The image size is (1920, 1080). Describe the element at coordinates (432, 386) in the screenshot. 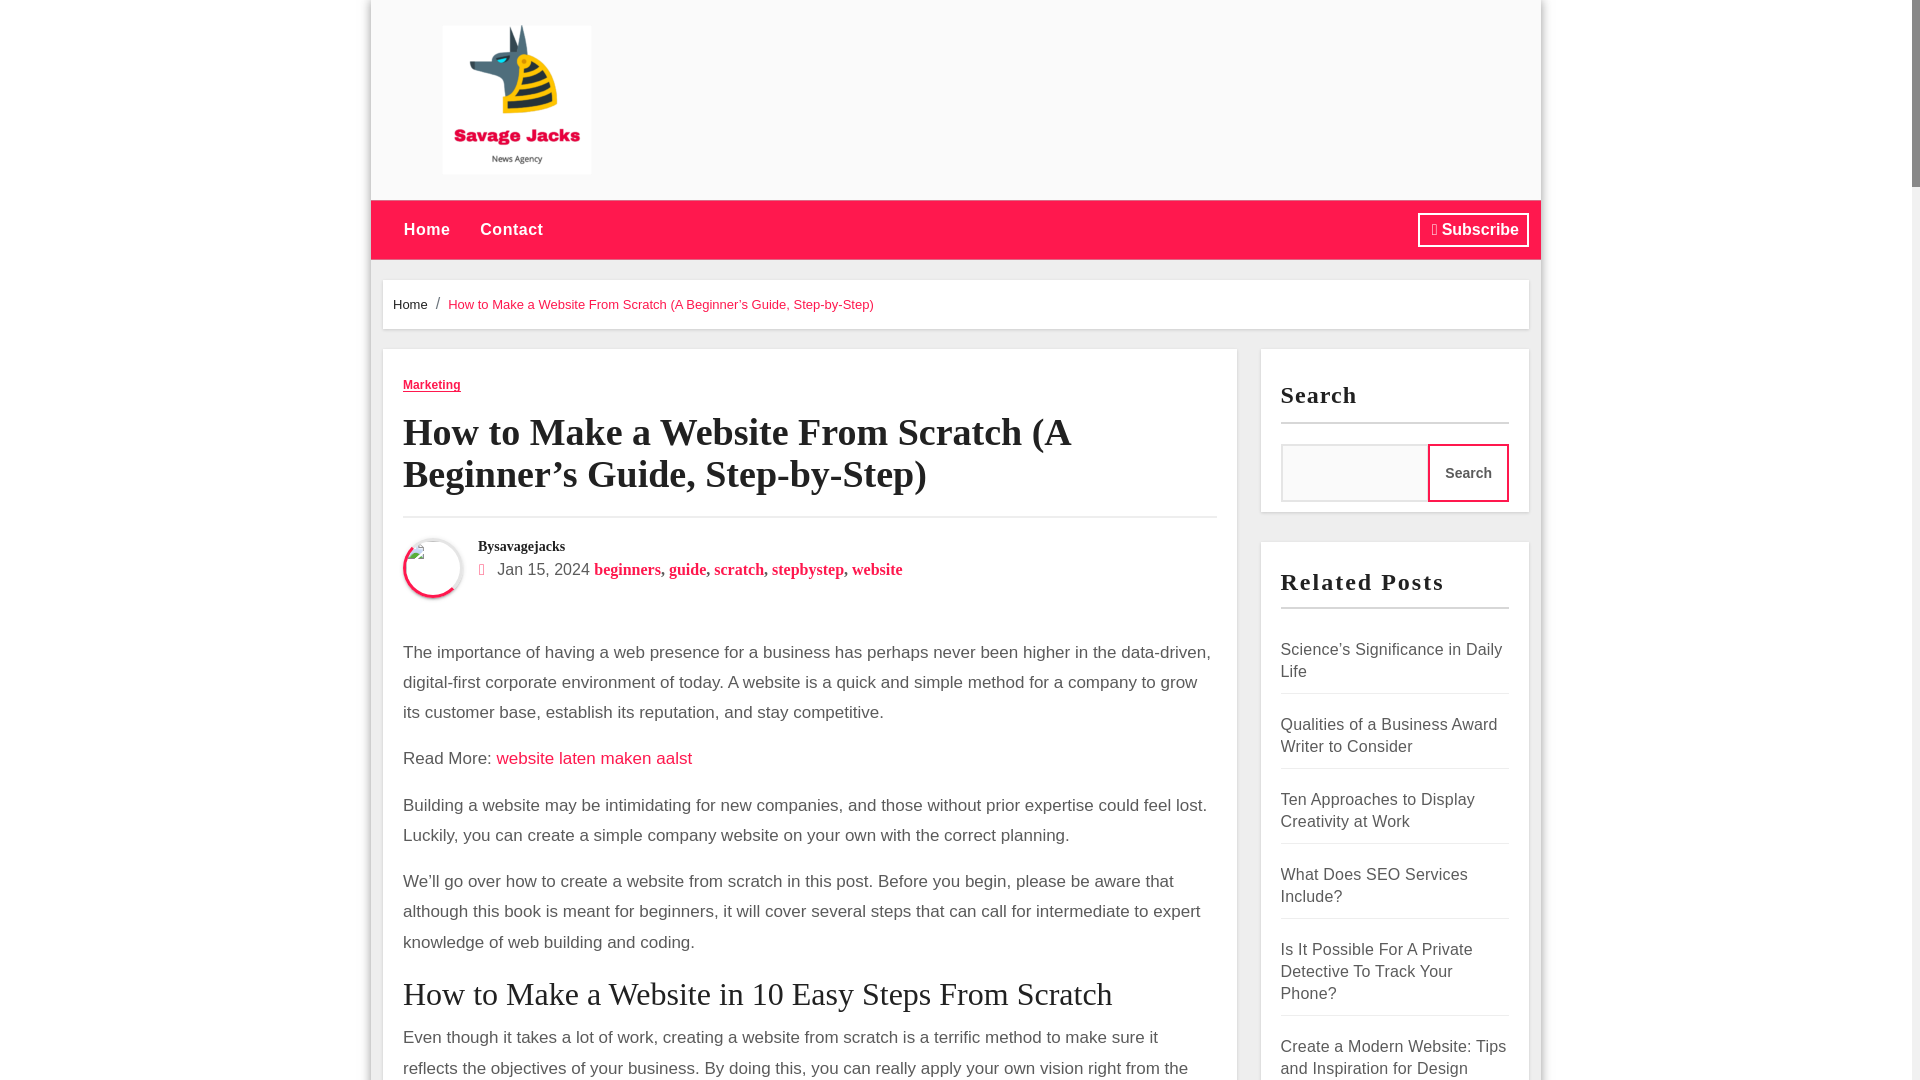

I see `Marketing` at that location.